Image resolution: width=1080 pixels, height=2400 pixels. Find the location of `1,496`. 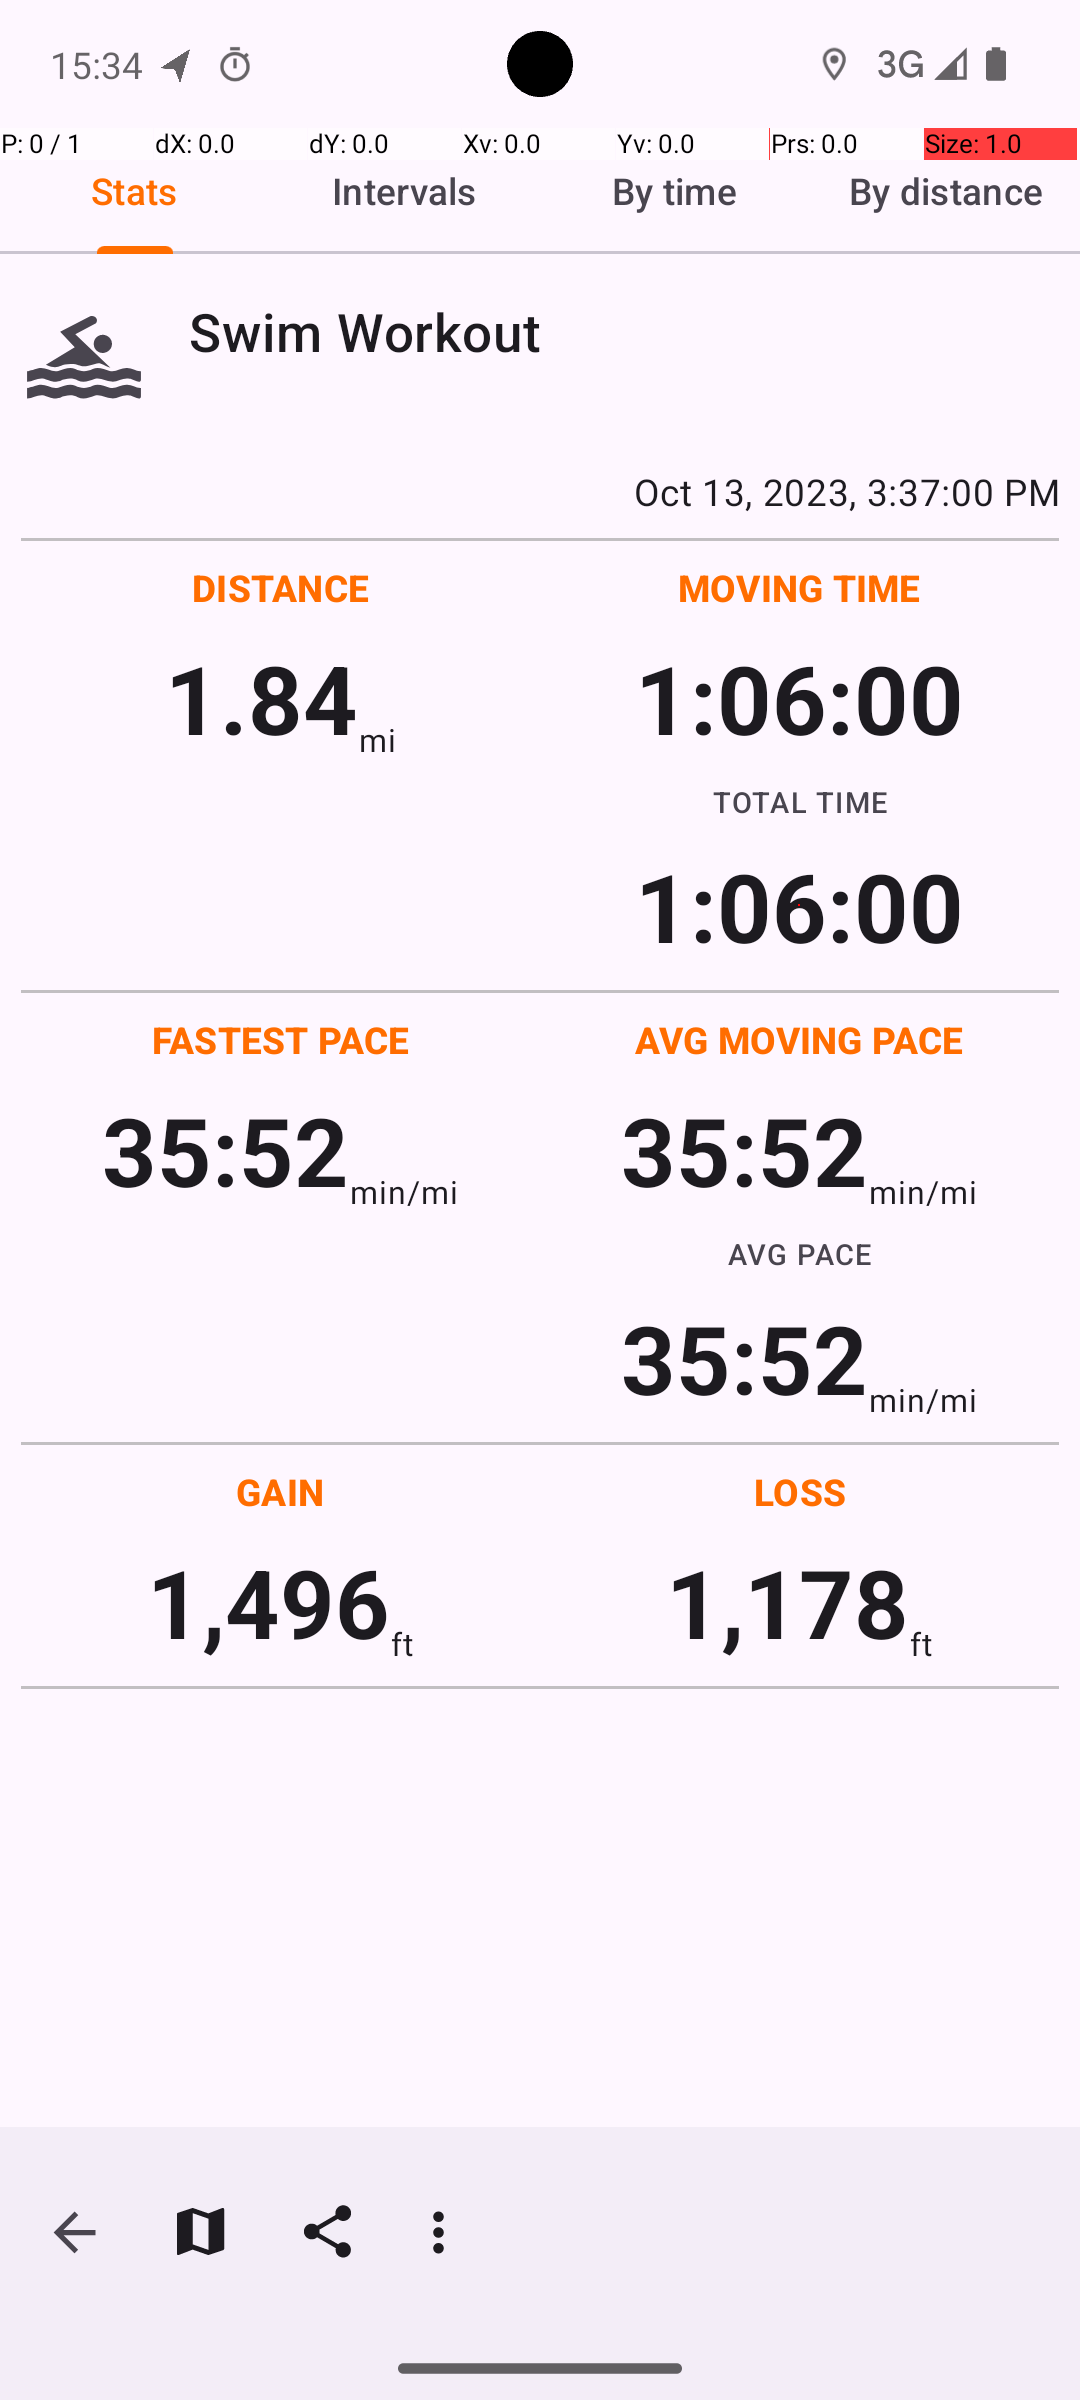

1,496 is located at coordinates (268, 1602).